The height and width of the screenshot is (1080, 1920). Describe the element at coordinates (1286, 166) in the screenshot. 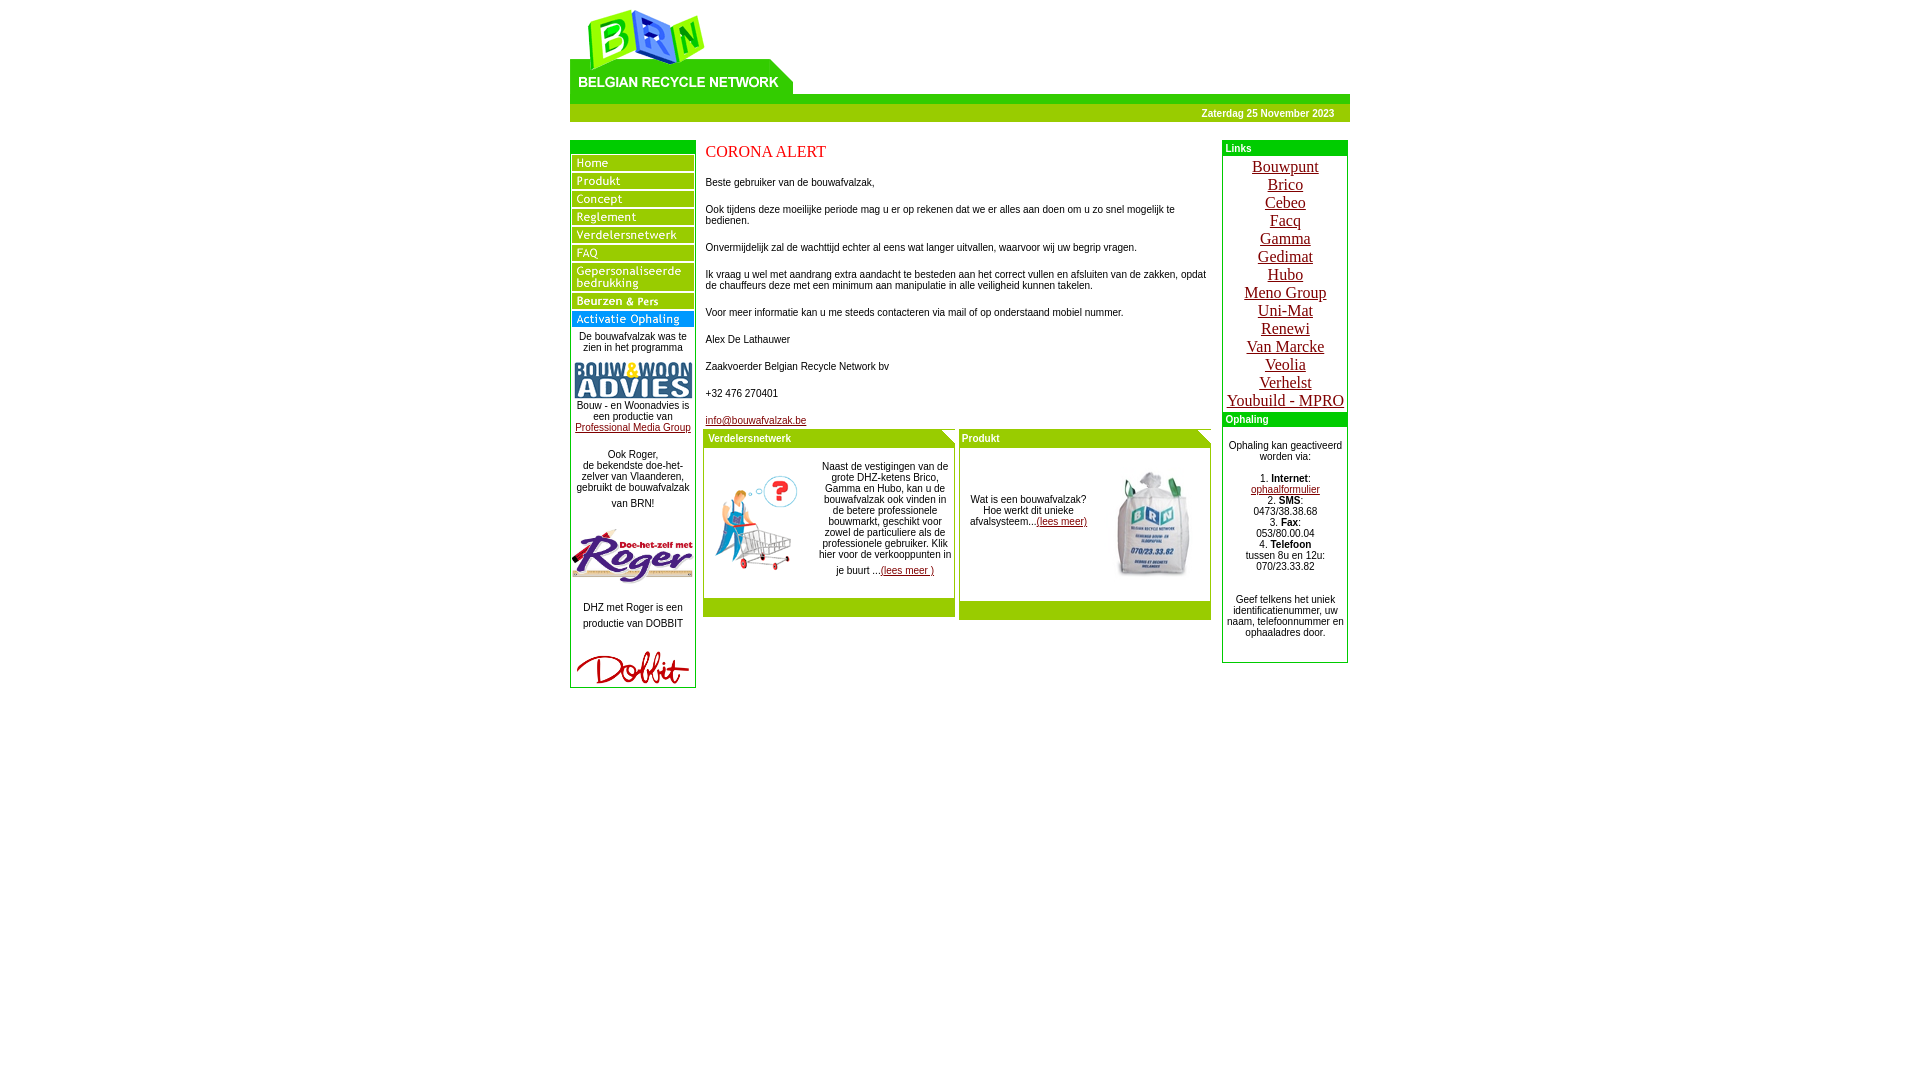

I see `Bouwpunt` at that location.